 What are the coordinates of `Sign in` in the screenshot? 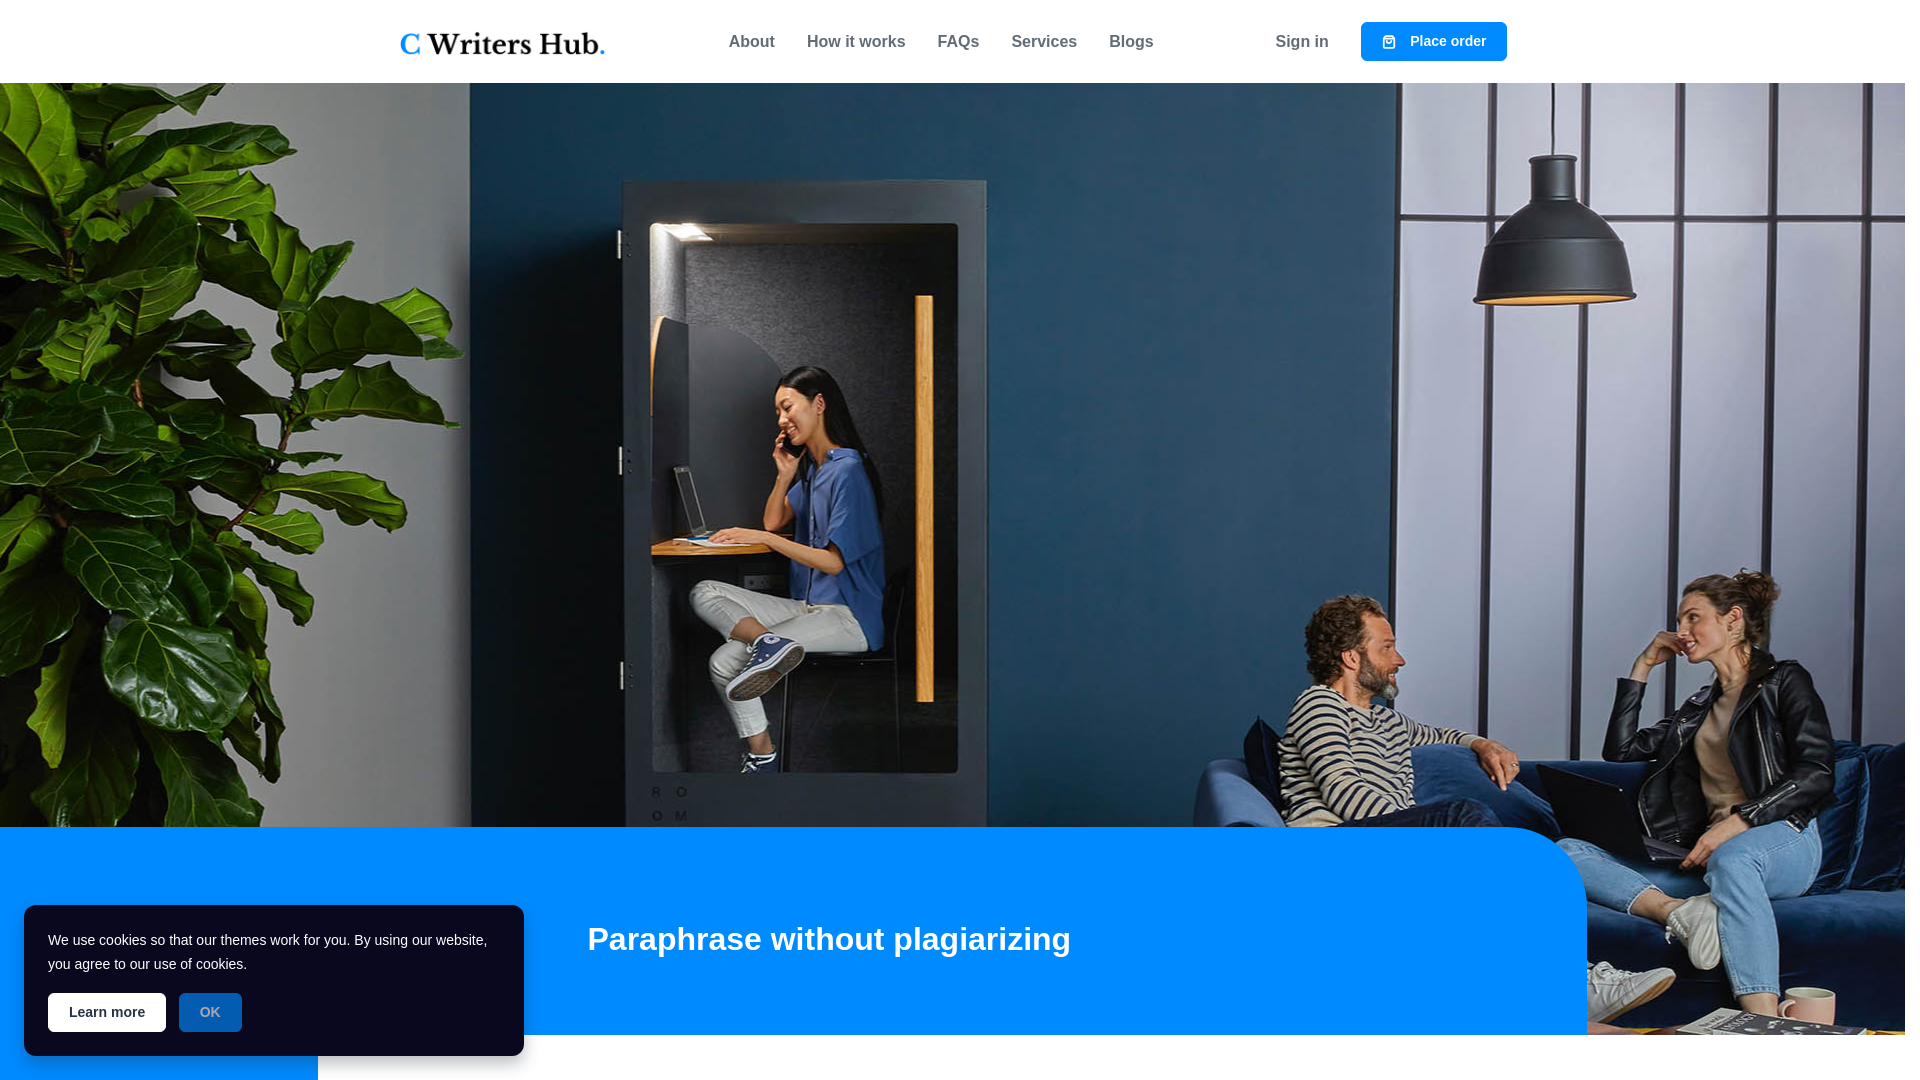 It's located at (1302, 41).